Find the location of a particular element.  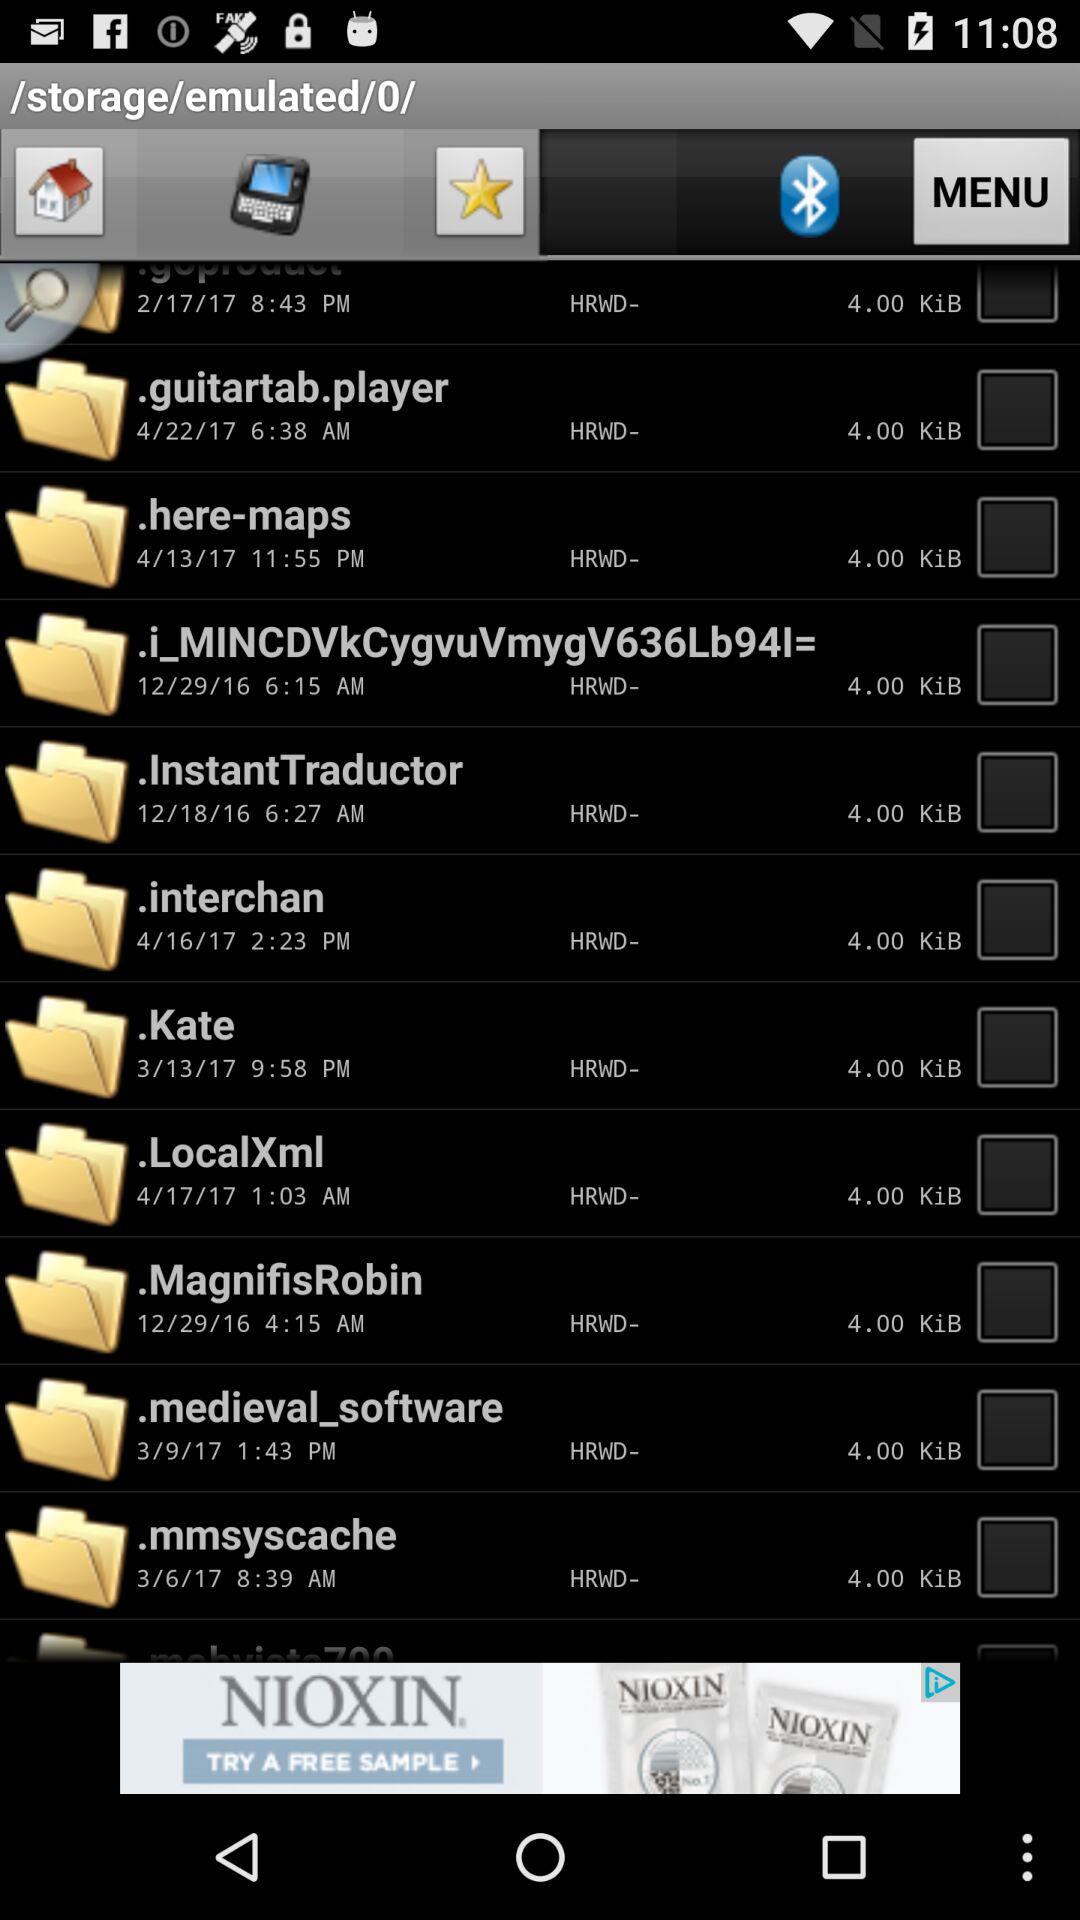

new tape is located at coordinates (1023, 408).